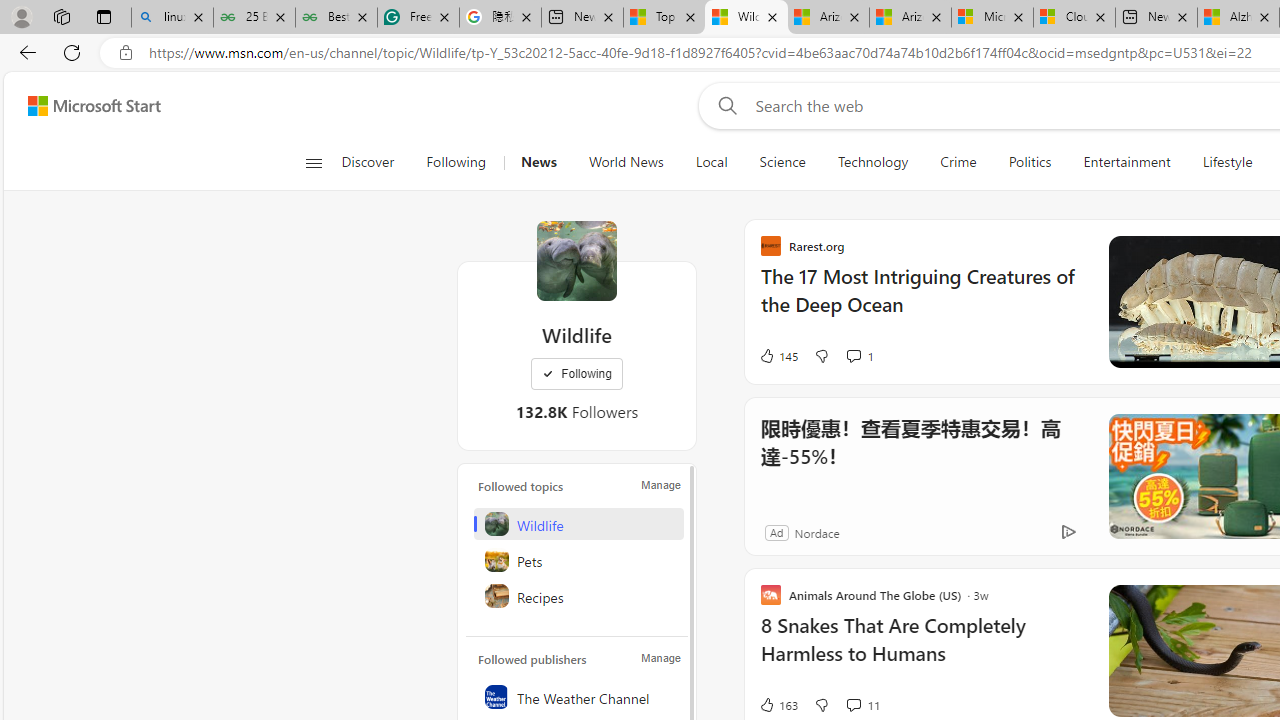 The image size is (1280, 720). I want to click on 145 Like, so click(778, 356).